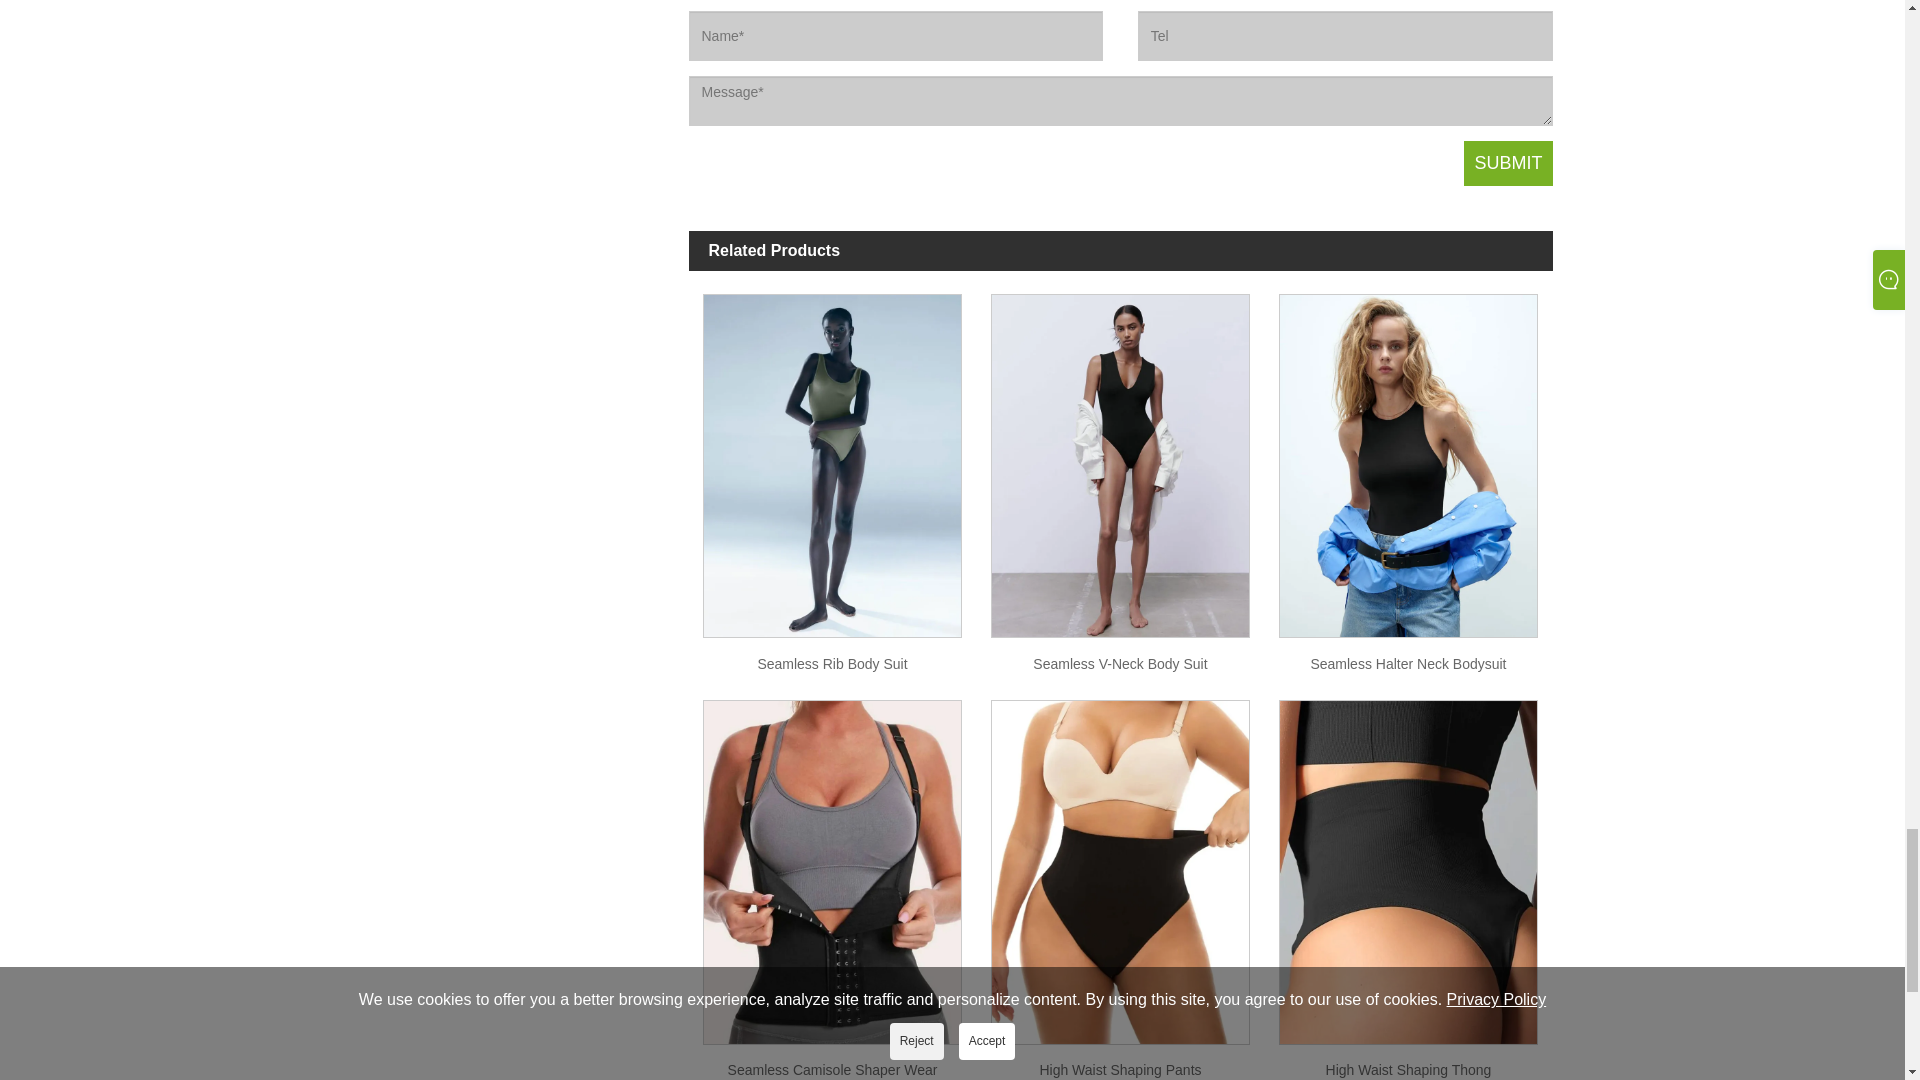 The image size is (1920, 1080). Describe the element at coordinates (1507, 163) in the screenshot. I see `SUBMIT` at that location.